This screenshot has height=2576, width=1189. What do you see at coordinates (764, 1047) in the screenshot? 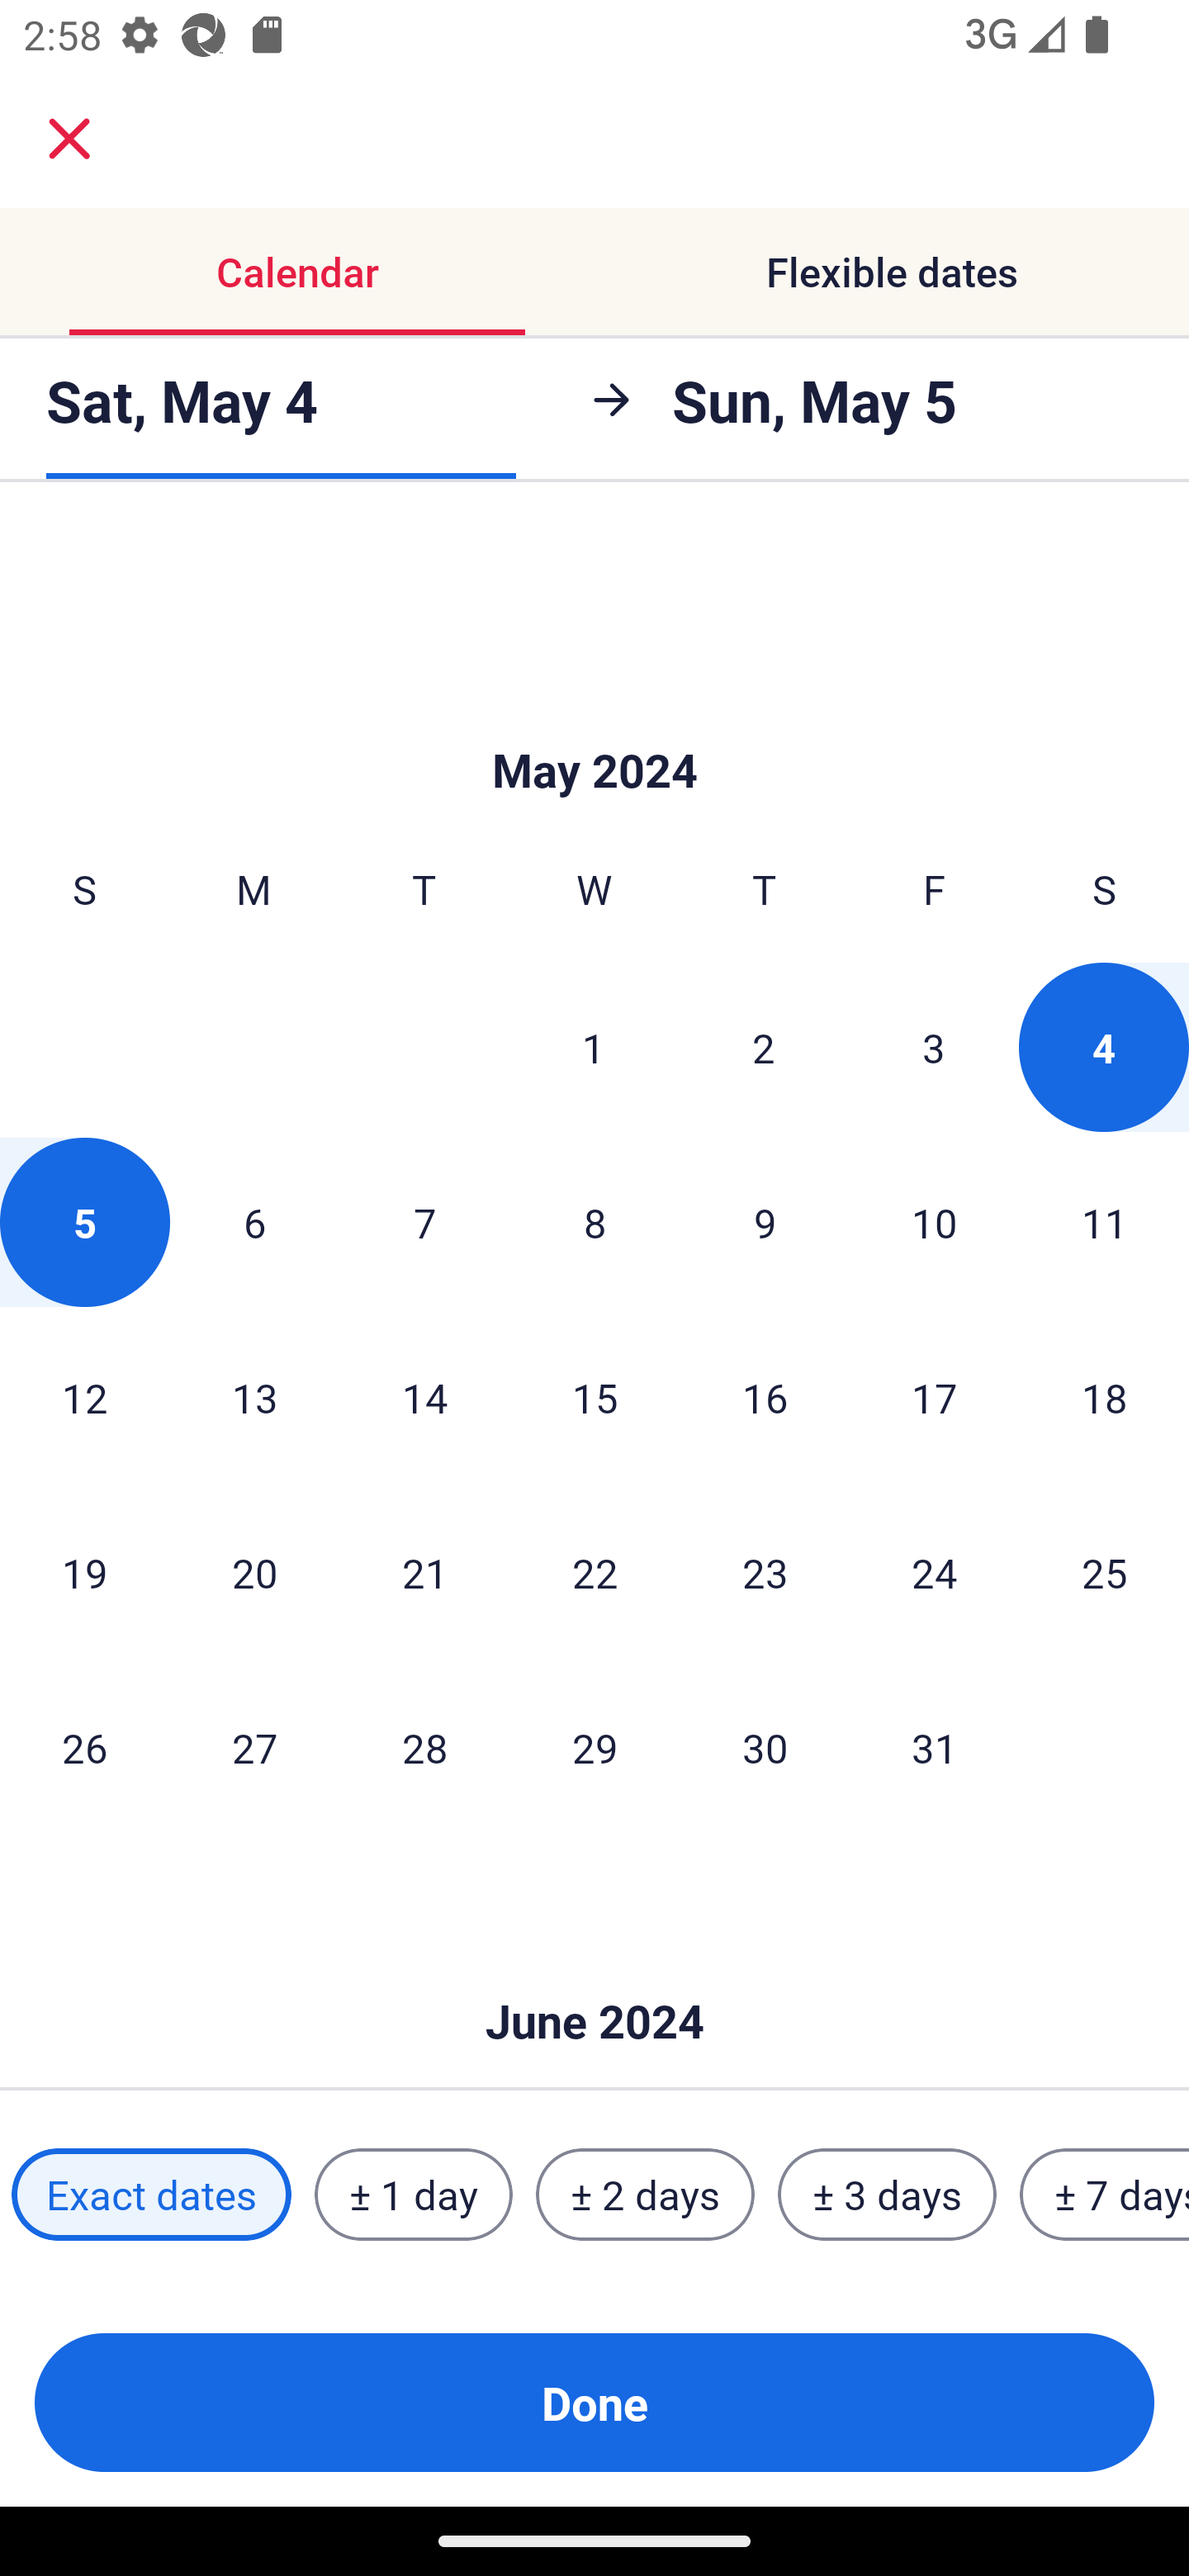
I see `2 Thursday, May 2, 2024` at bounding box center [764, 1047].